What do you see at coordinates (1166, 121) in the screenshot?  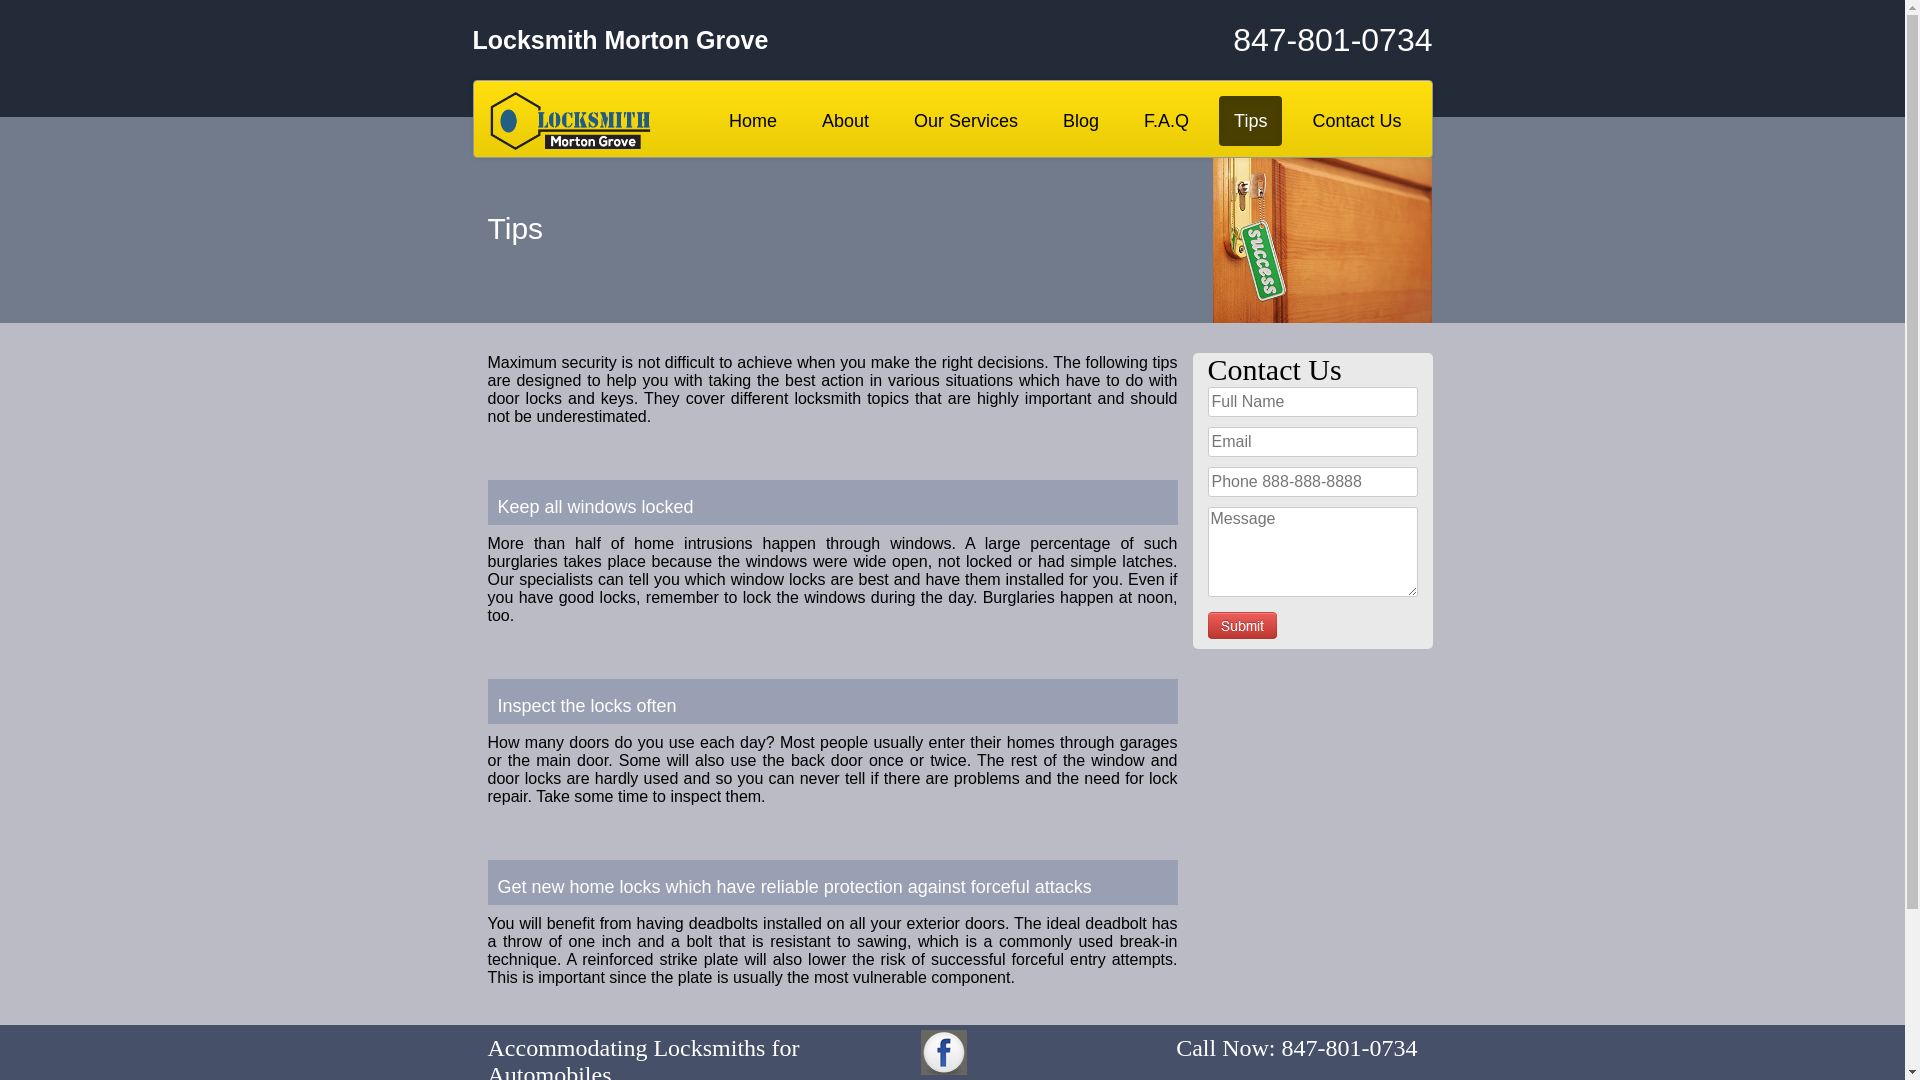 I see `F.A.Q` at bounding box center [1166, 121].